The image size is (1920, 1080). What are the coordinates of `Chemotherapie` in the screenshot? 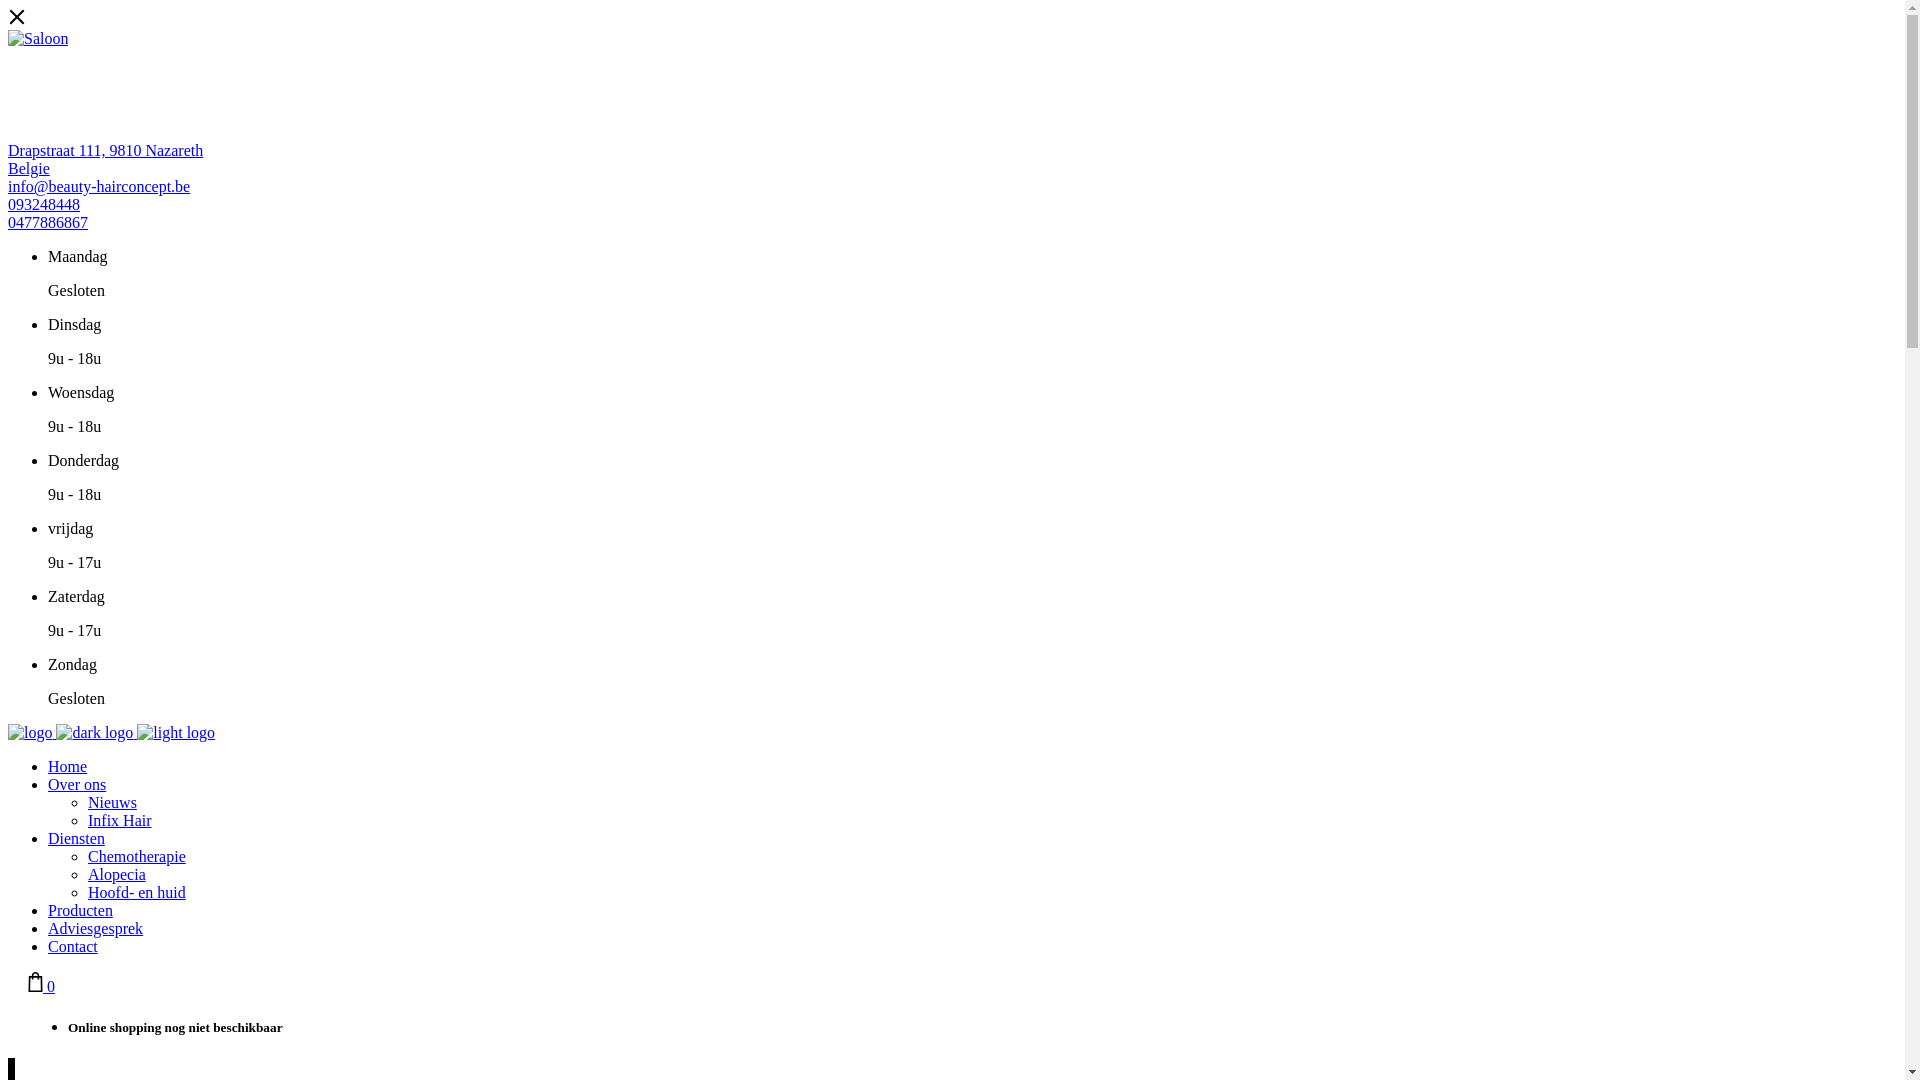 It's located at (137, 856).